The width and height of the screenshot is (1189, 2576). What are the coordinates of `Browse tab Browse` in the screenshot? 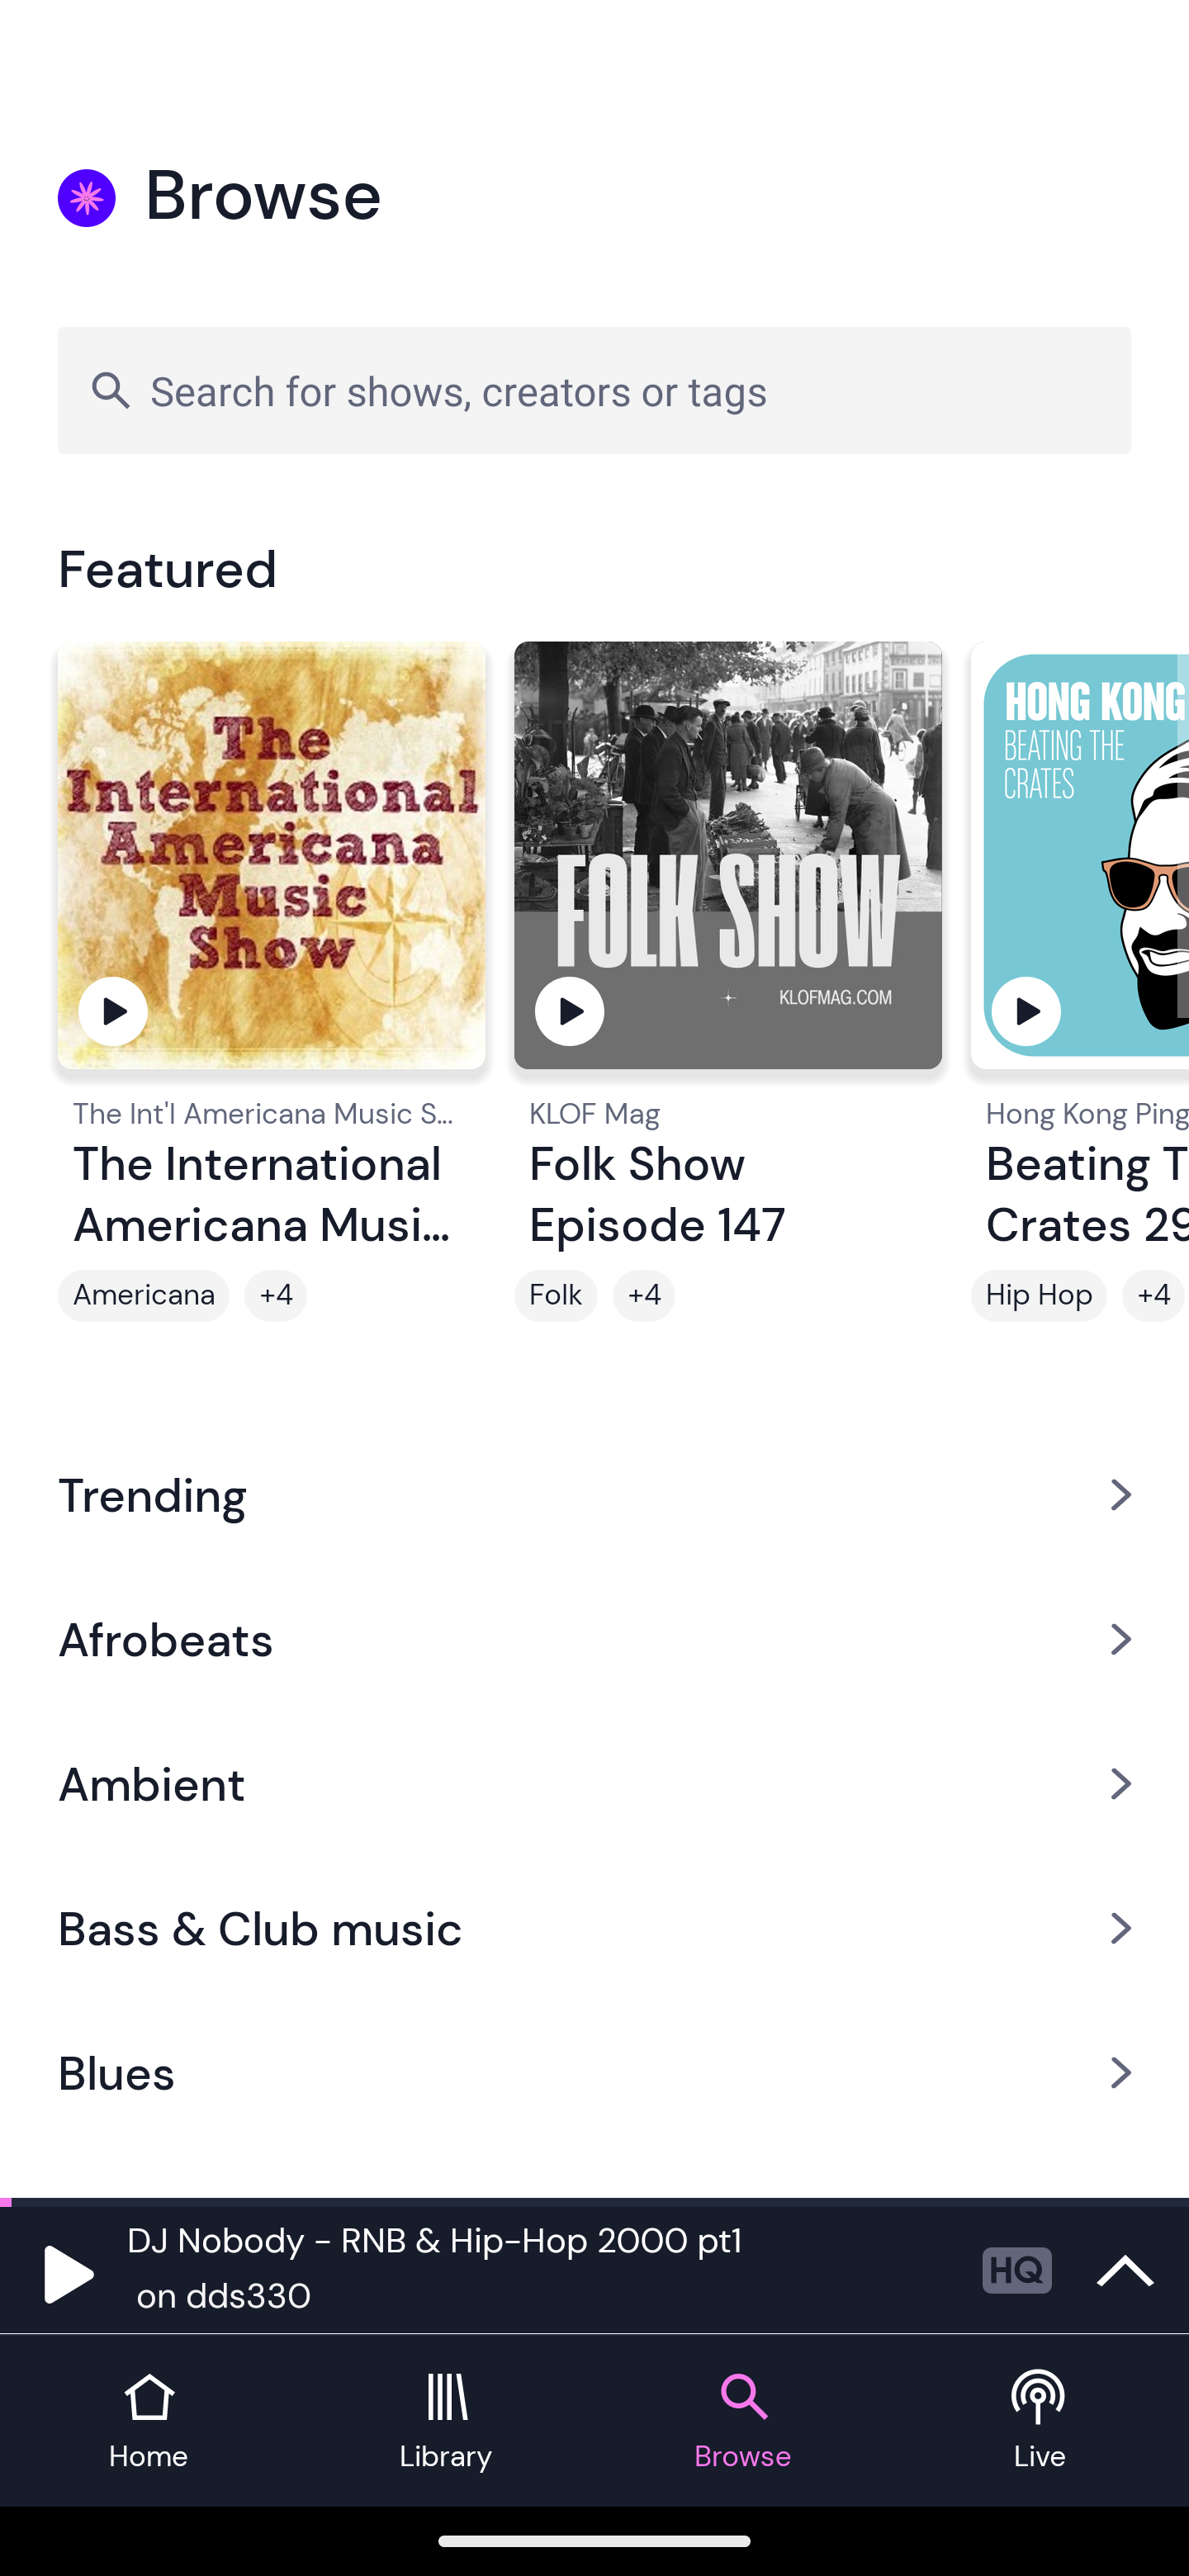 It's located at (743, 2421).